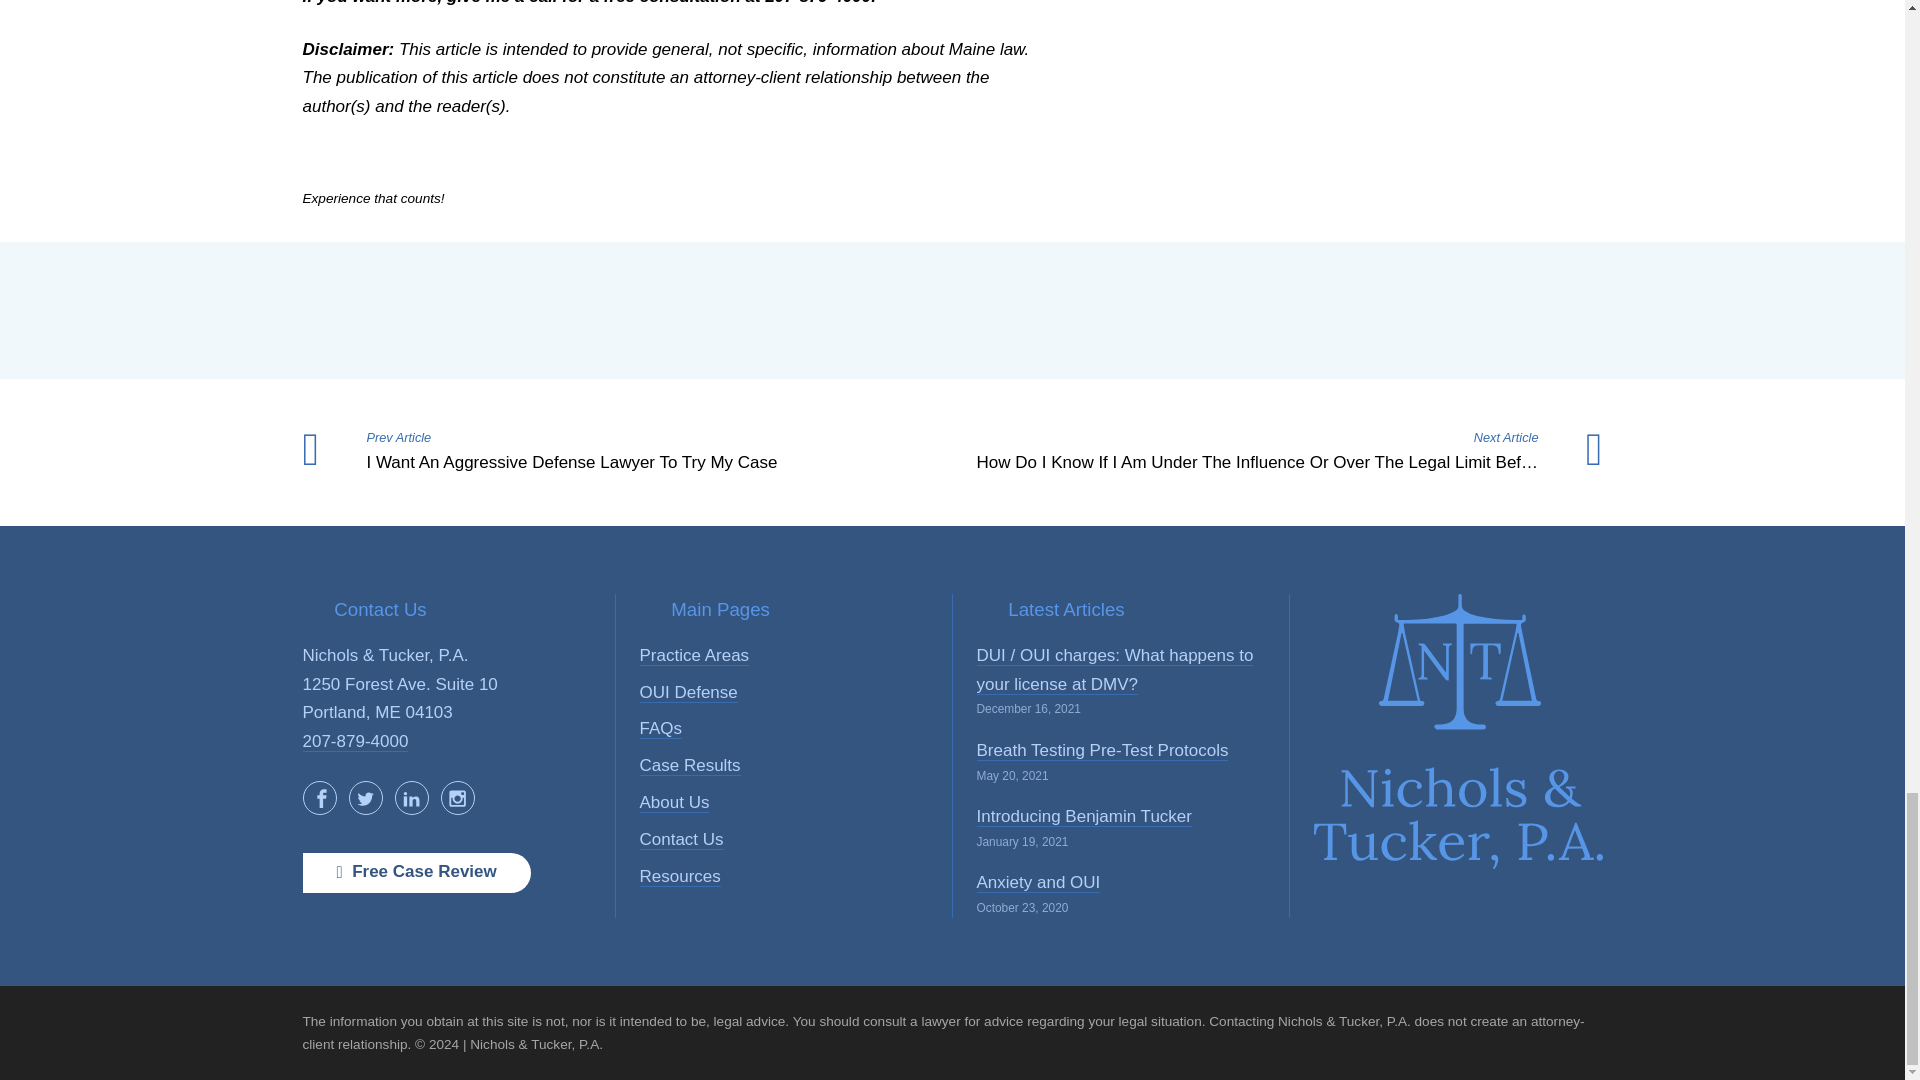  What do you see at coordinates (364, 798) in the screenshot?
I see `Twitter` at bounding box center [364, 798].